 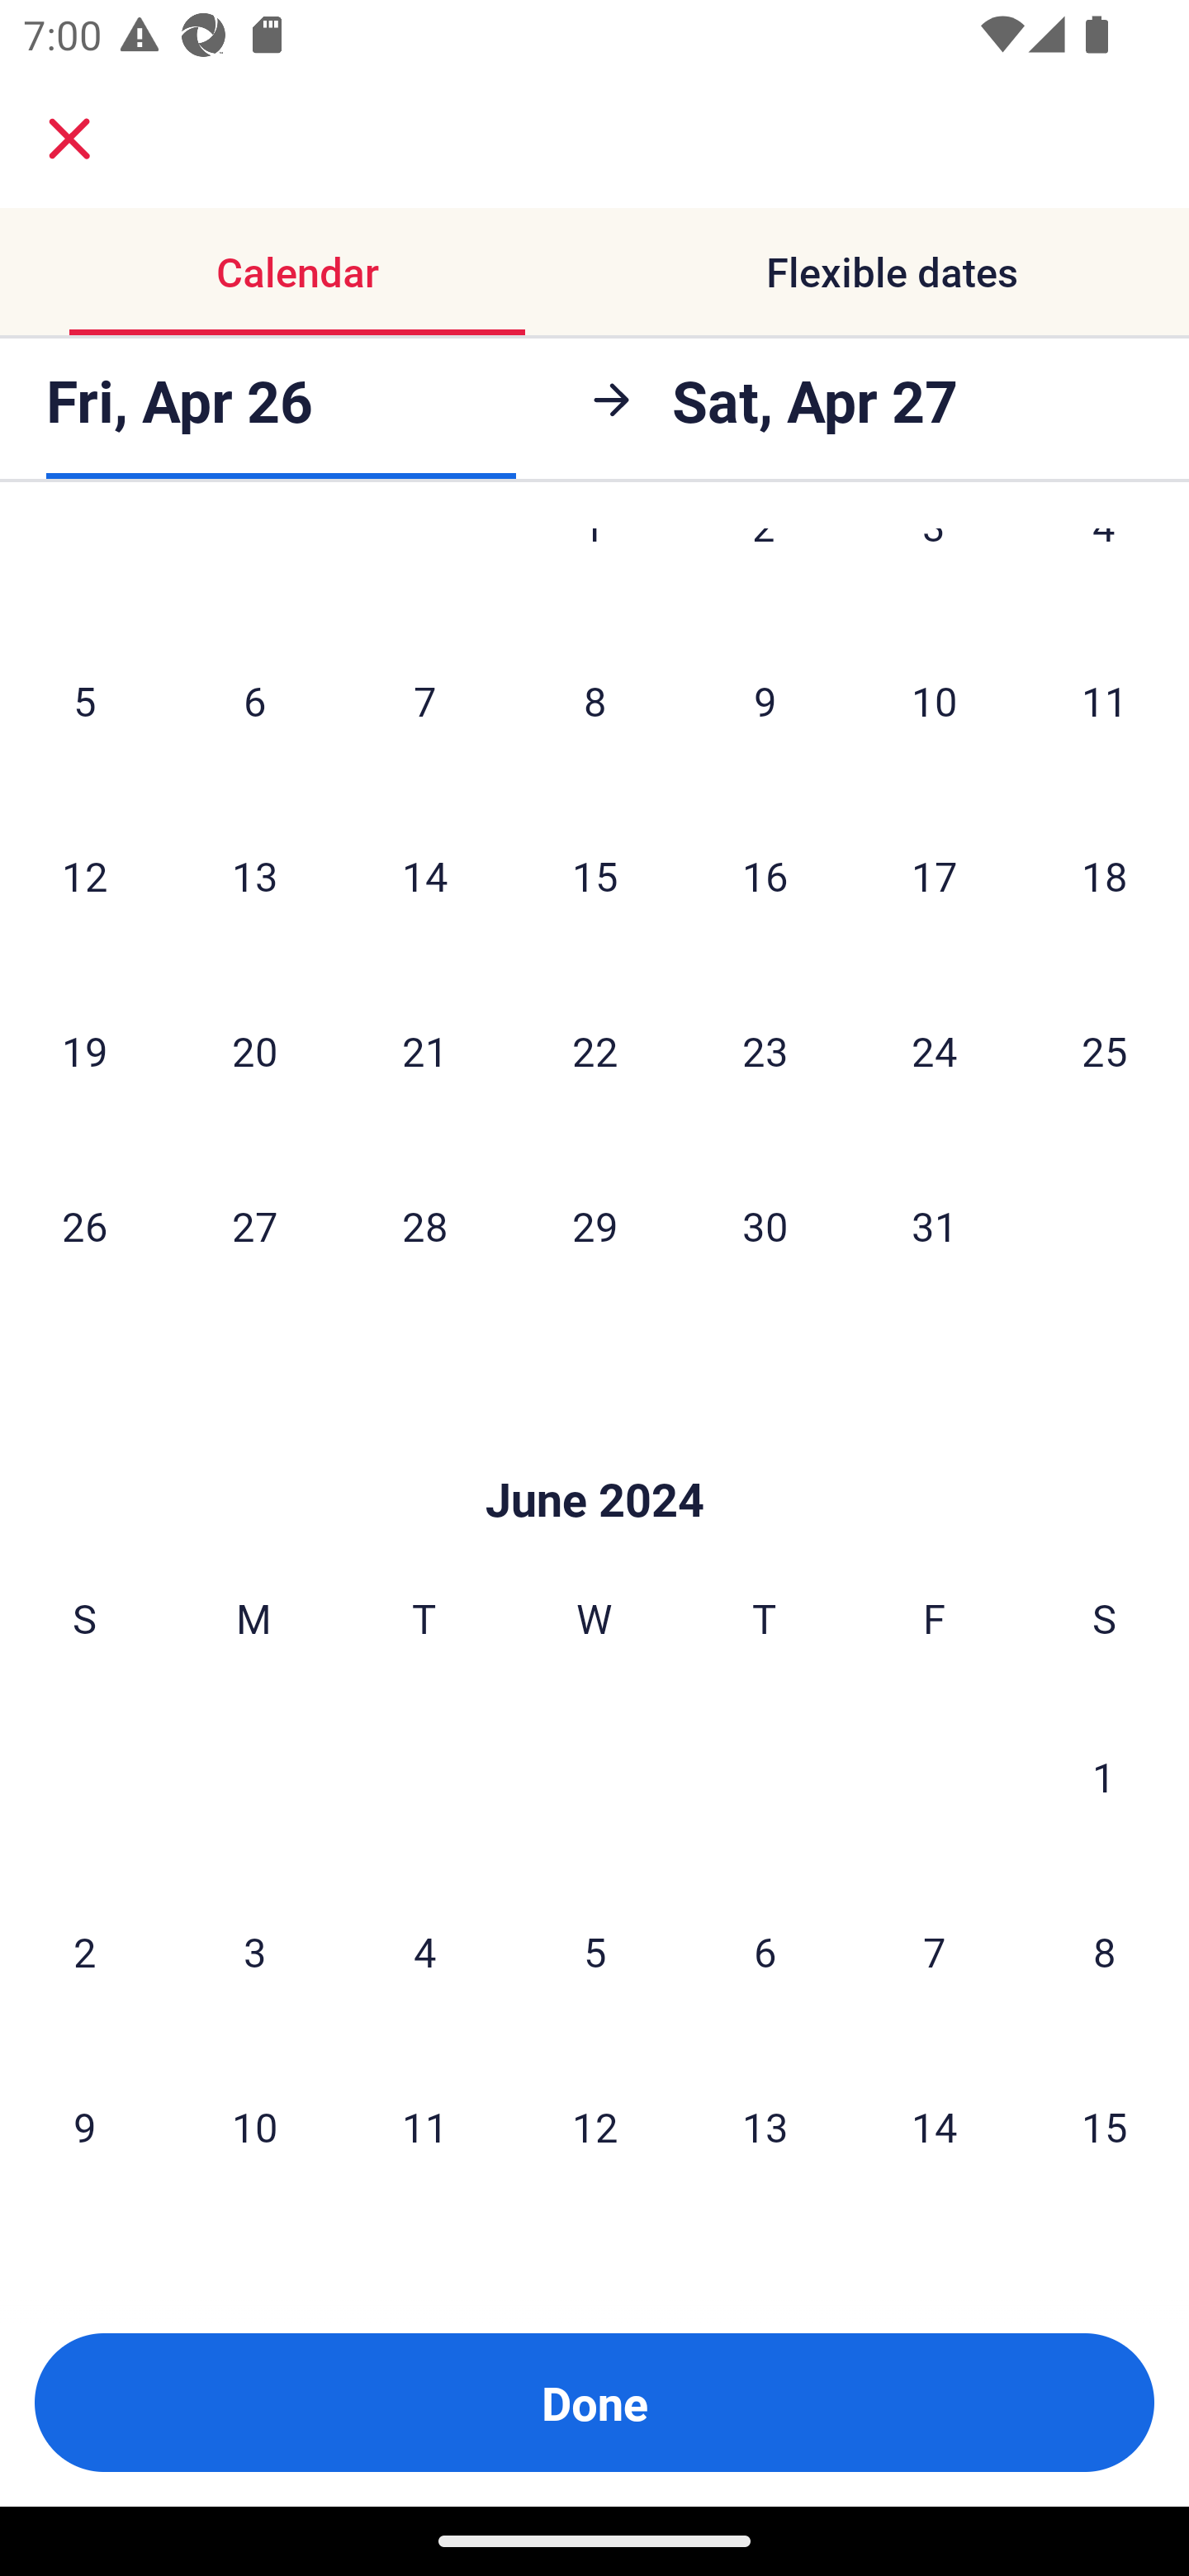 What do you see at coordinates (254, 1226) in the screenshot?
I see `27 Monday, May 27, 2024` at bounding box center [254, 1226].